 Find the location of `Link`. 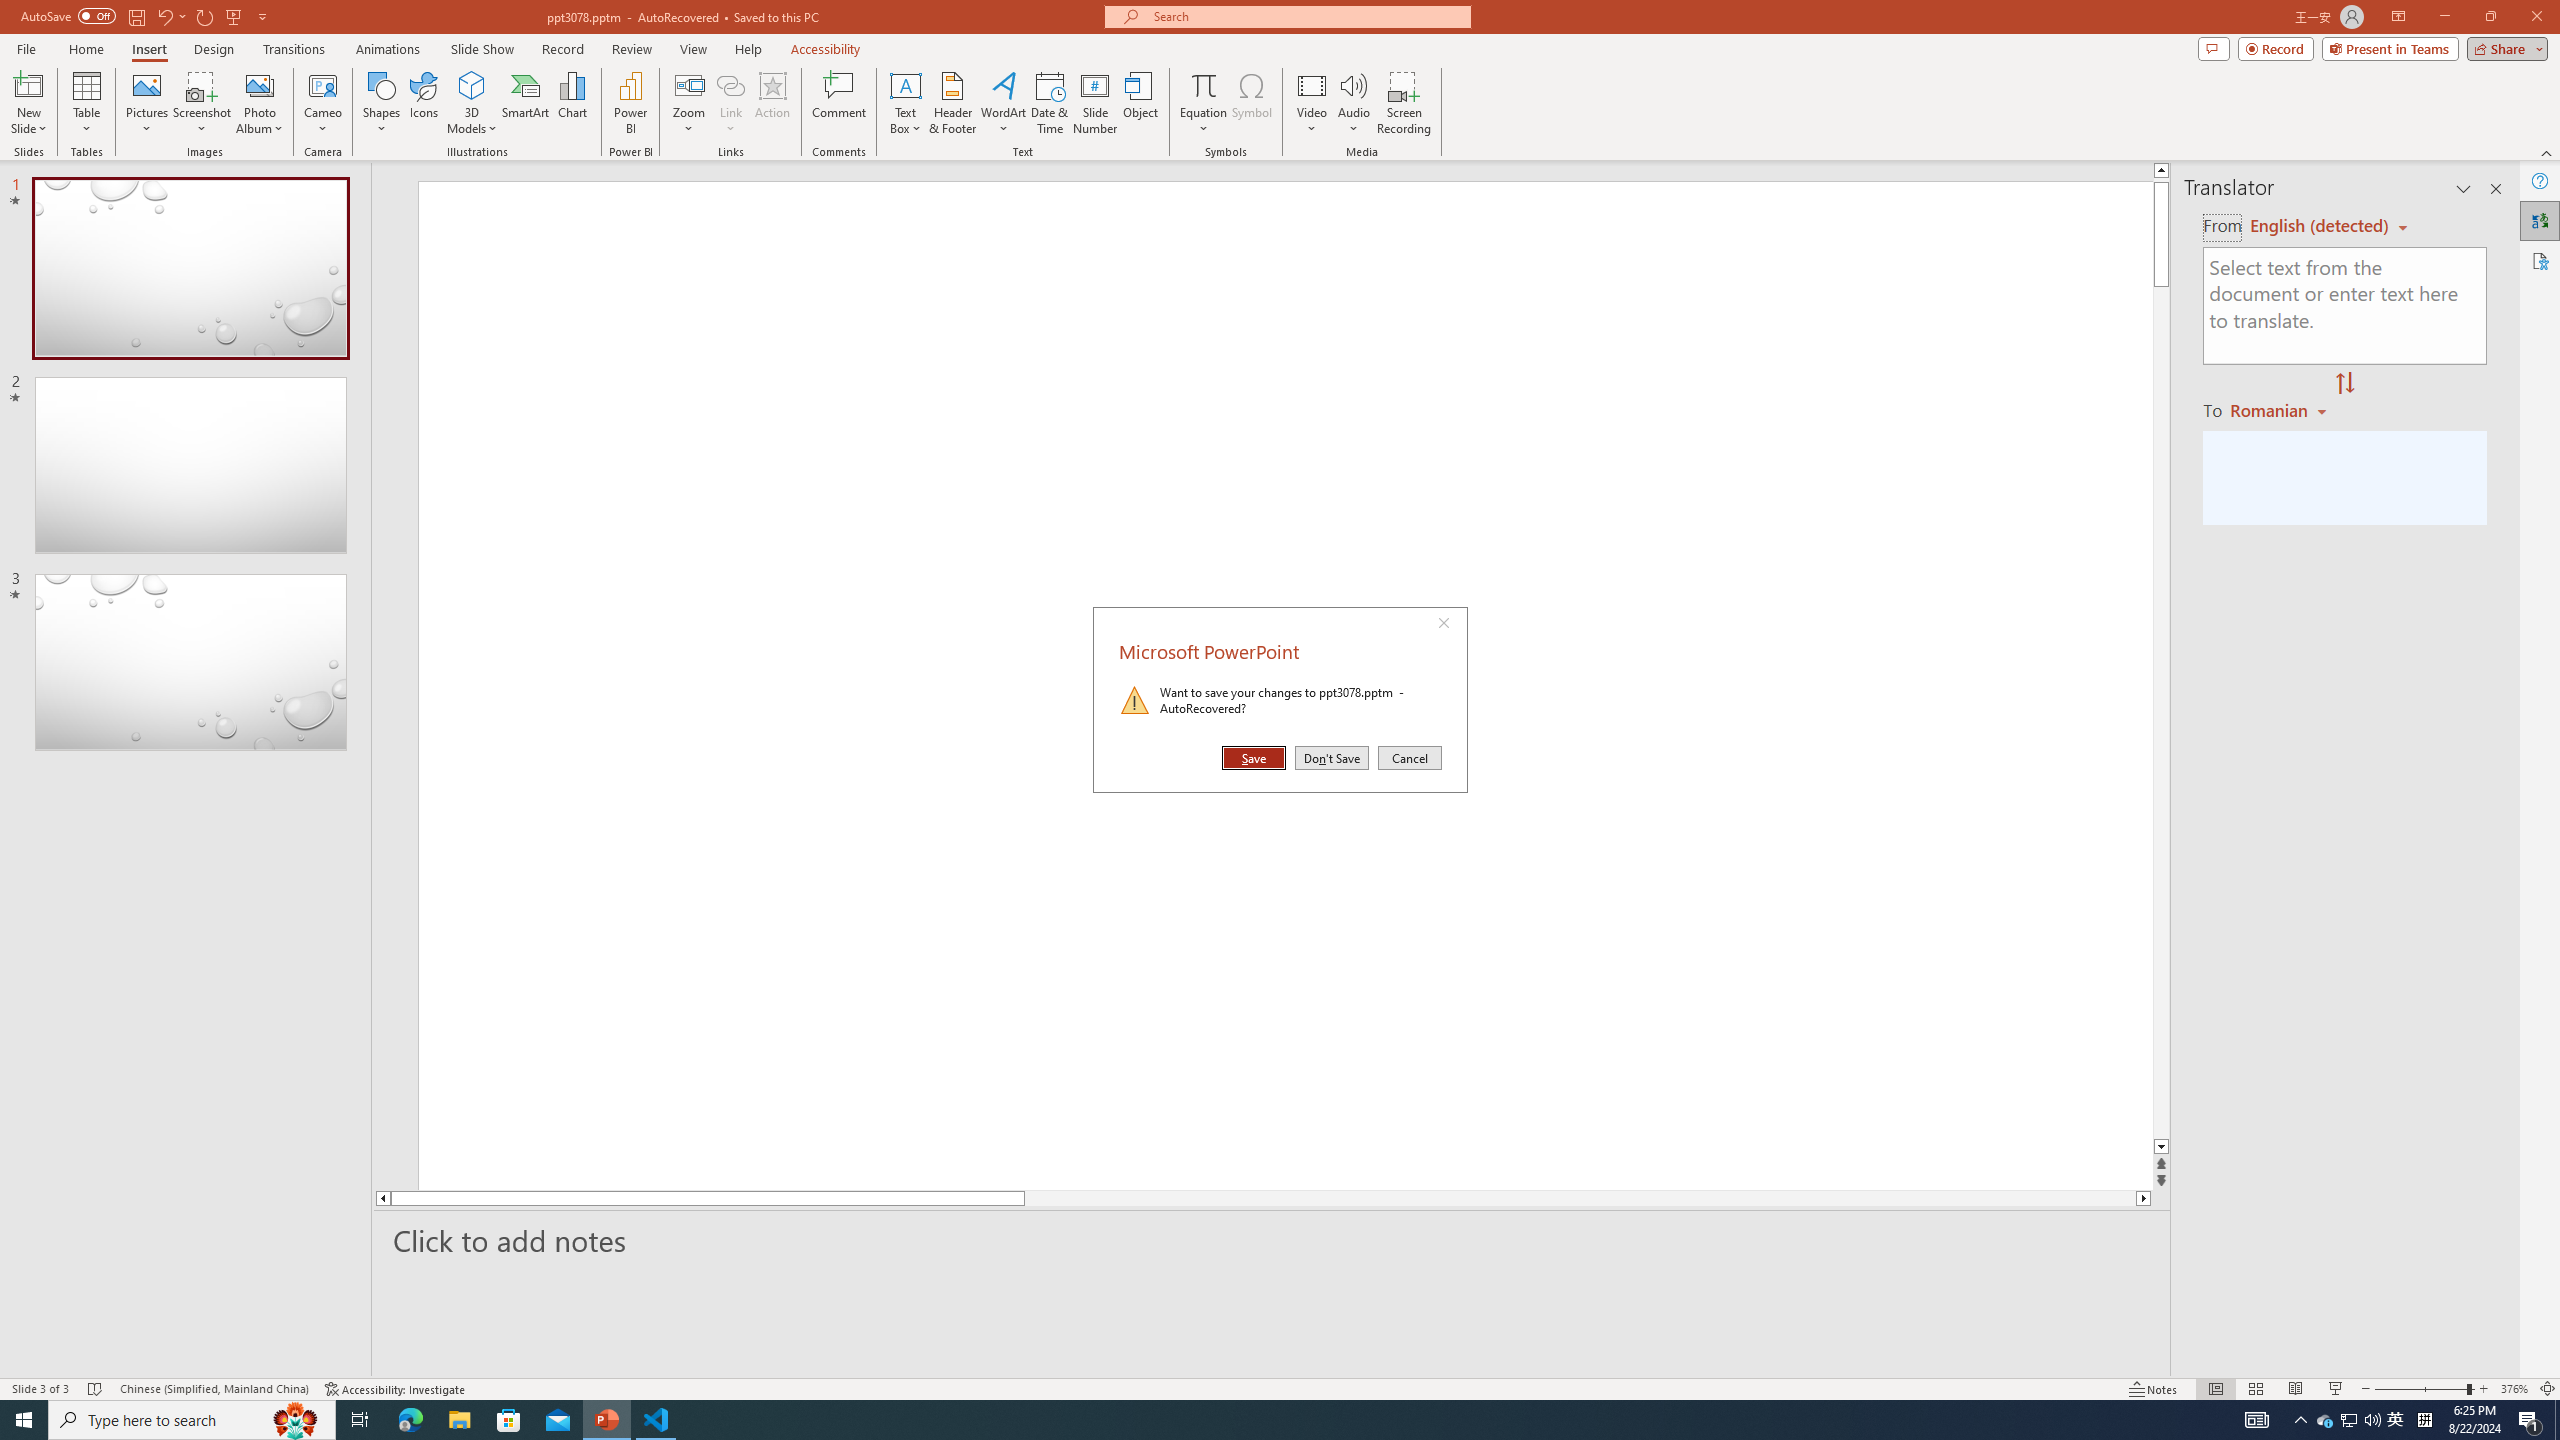

Link is located at coordinates (730, 85).